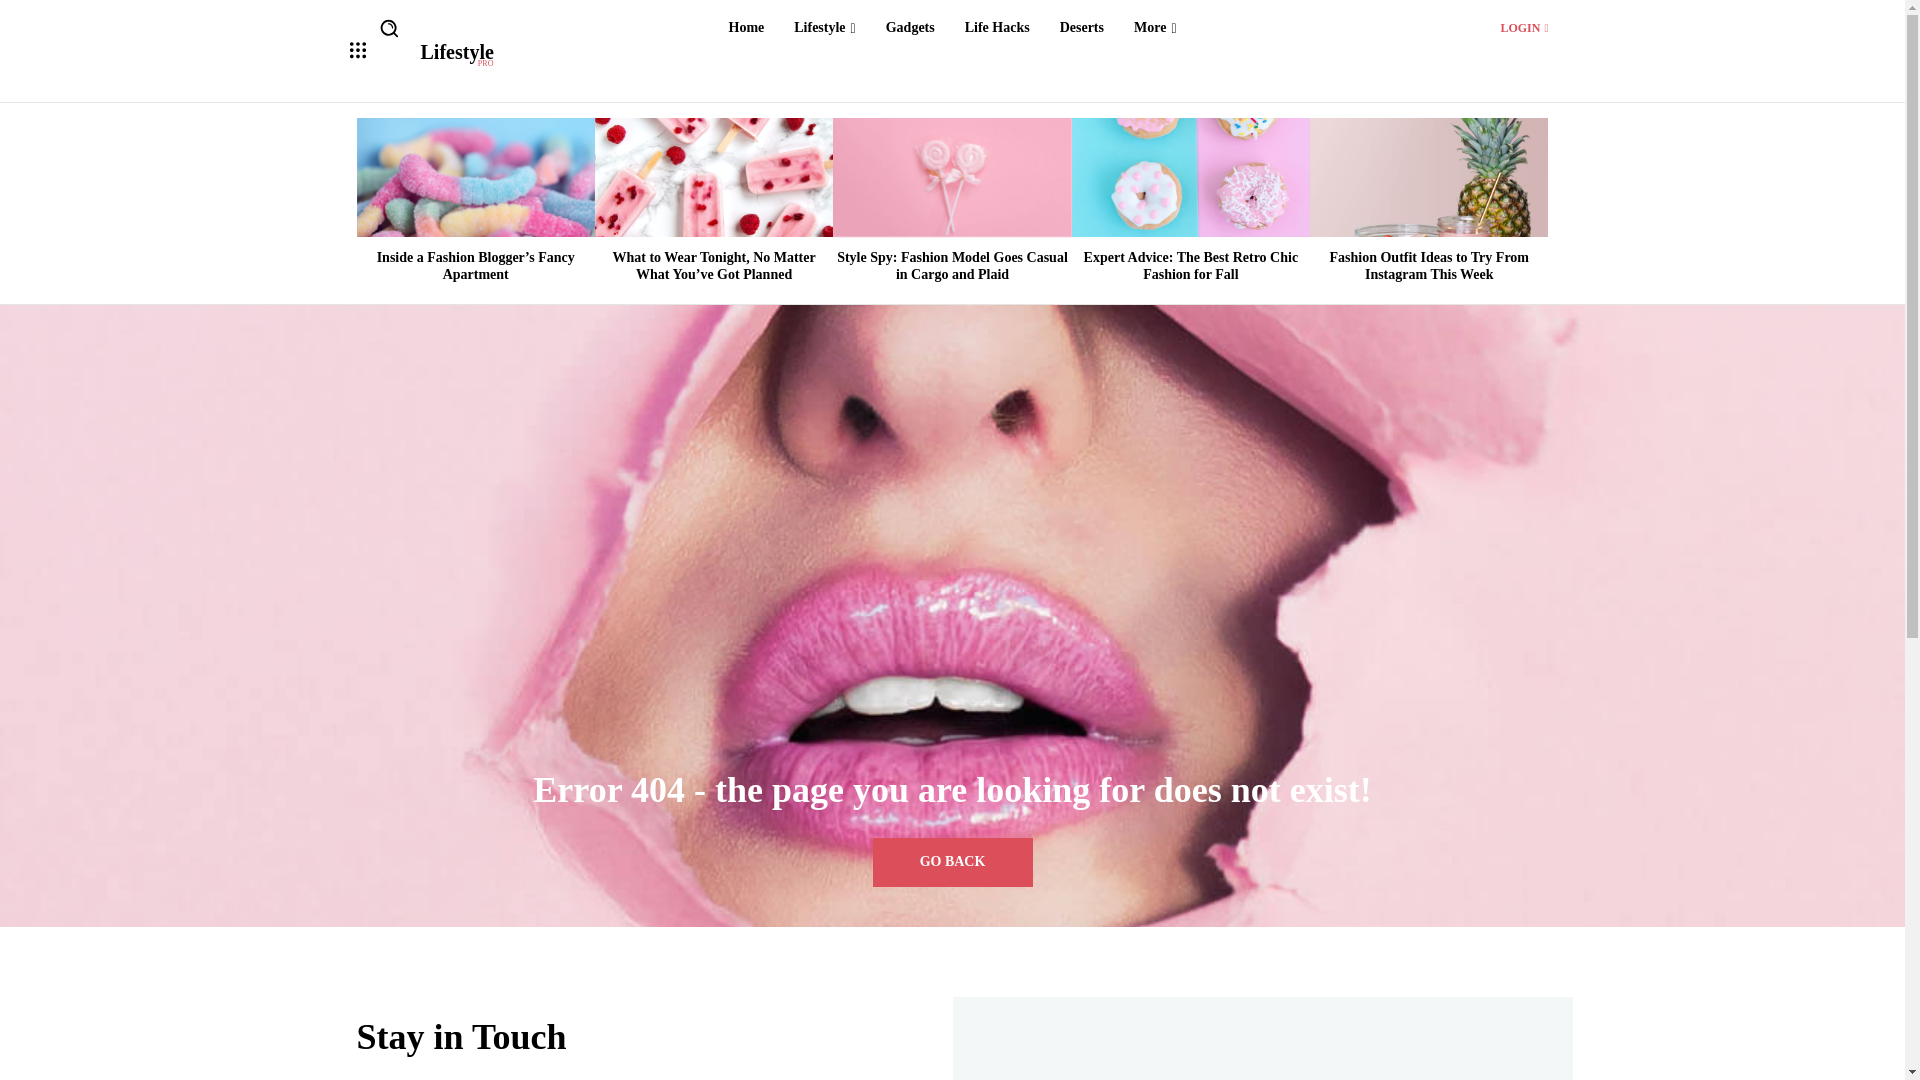  I want to click on Style Spy: Fashion Model Goes Casual in Cargo and Plaid, so click(952, 265).